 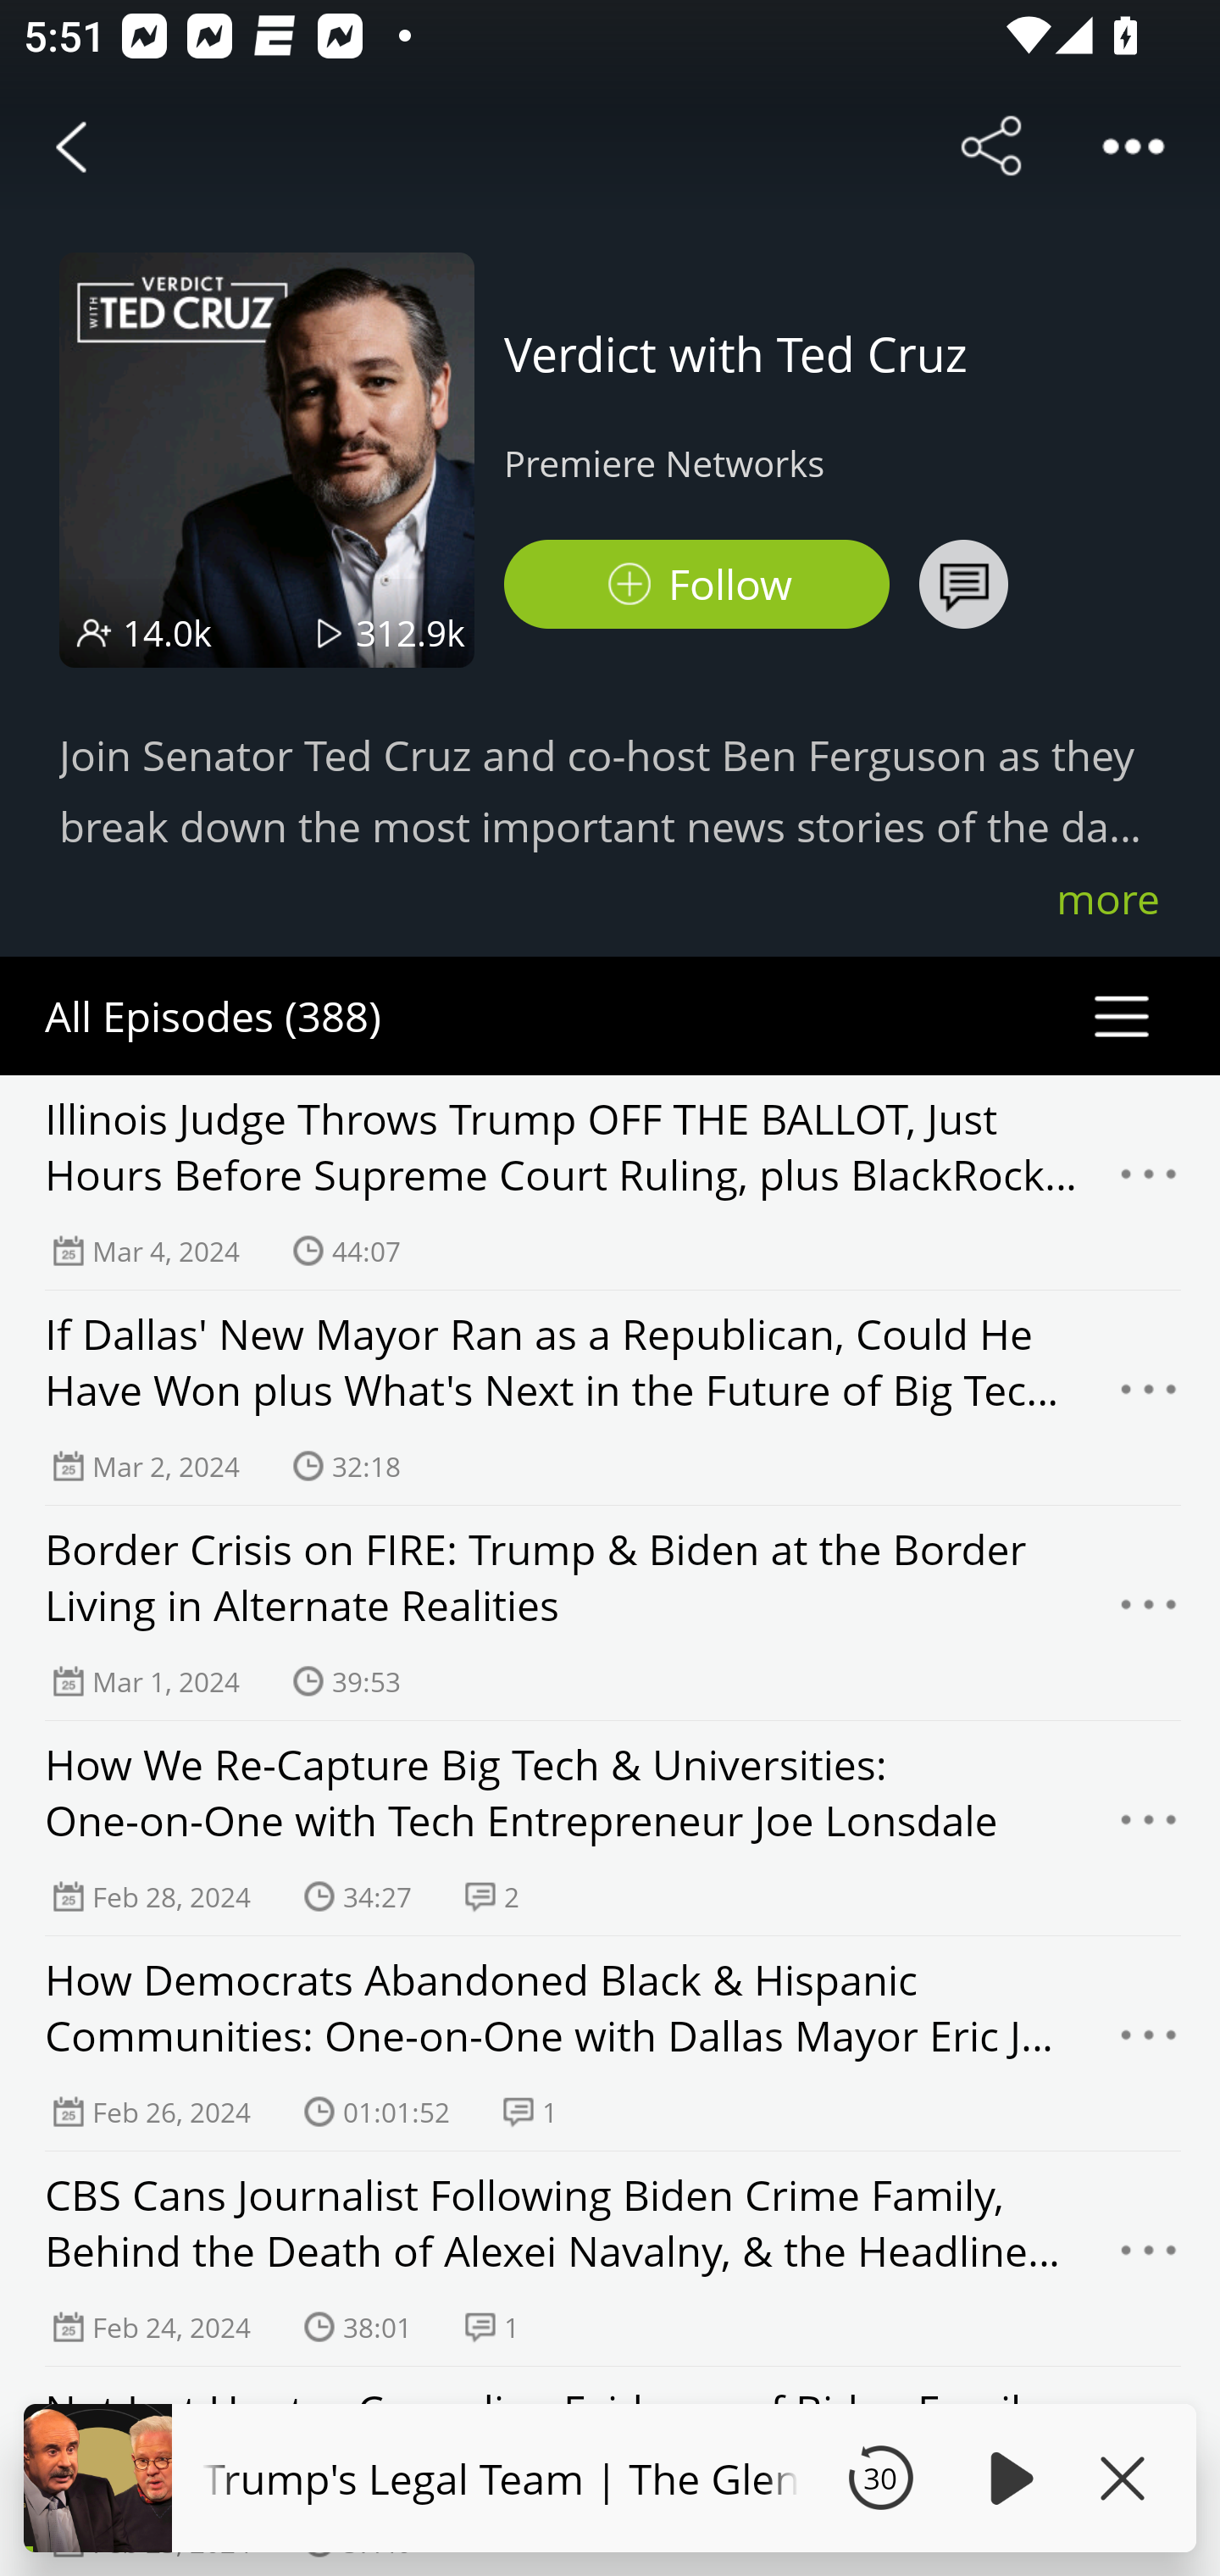 I want to click on Menu, so click(x=1149, y=1613).